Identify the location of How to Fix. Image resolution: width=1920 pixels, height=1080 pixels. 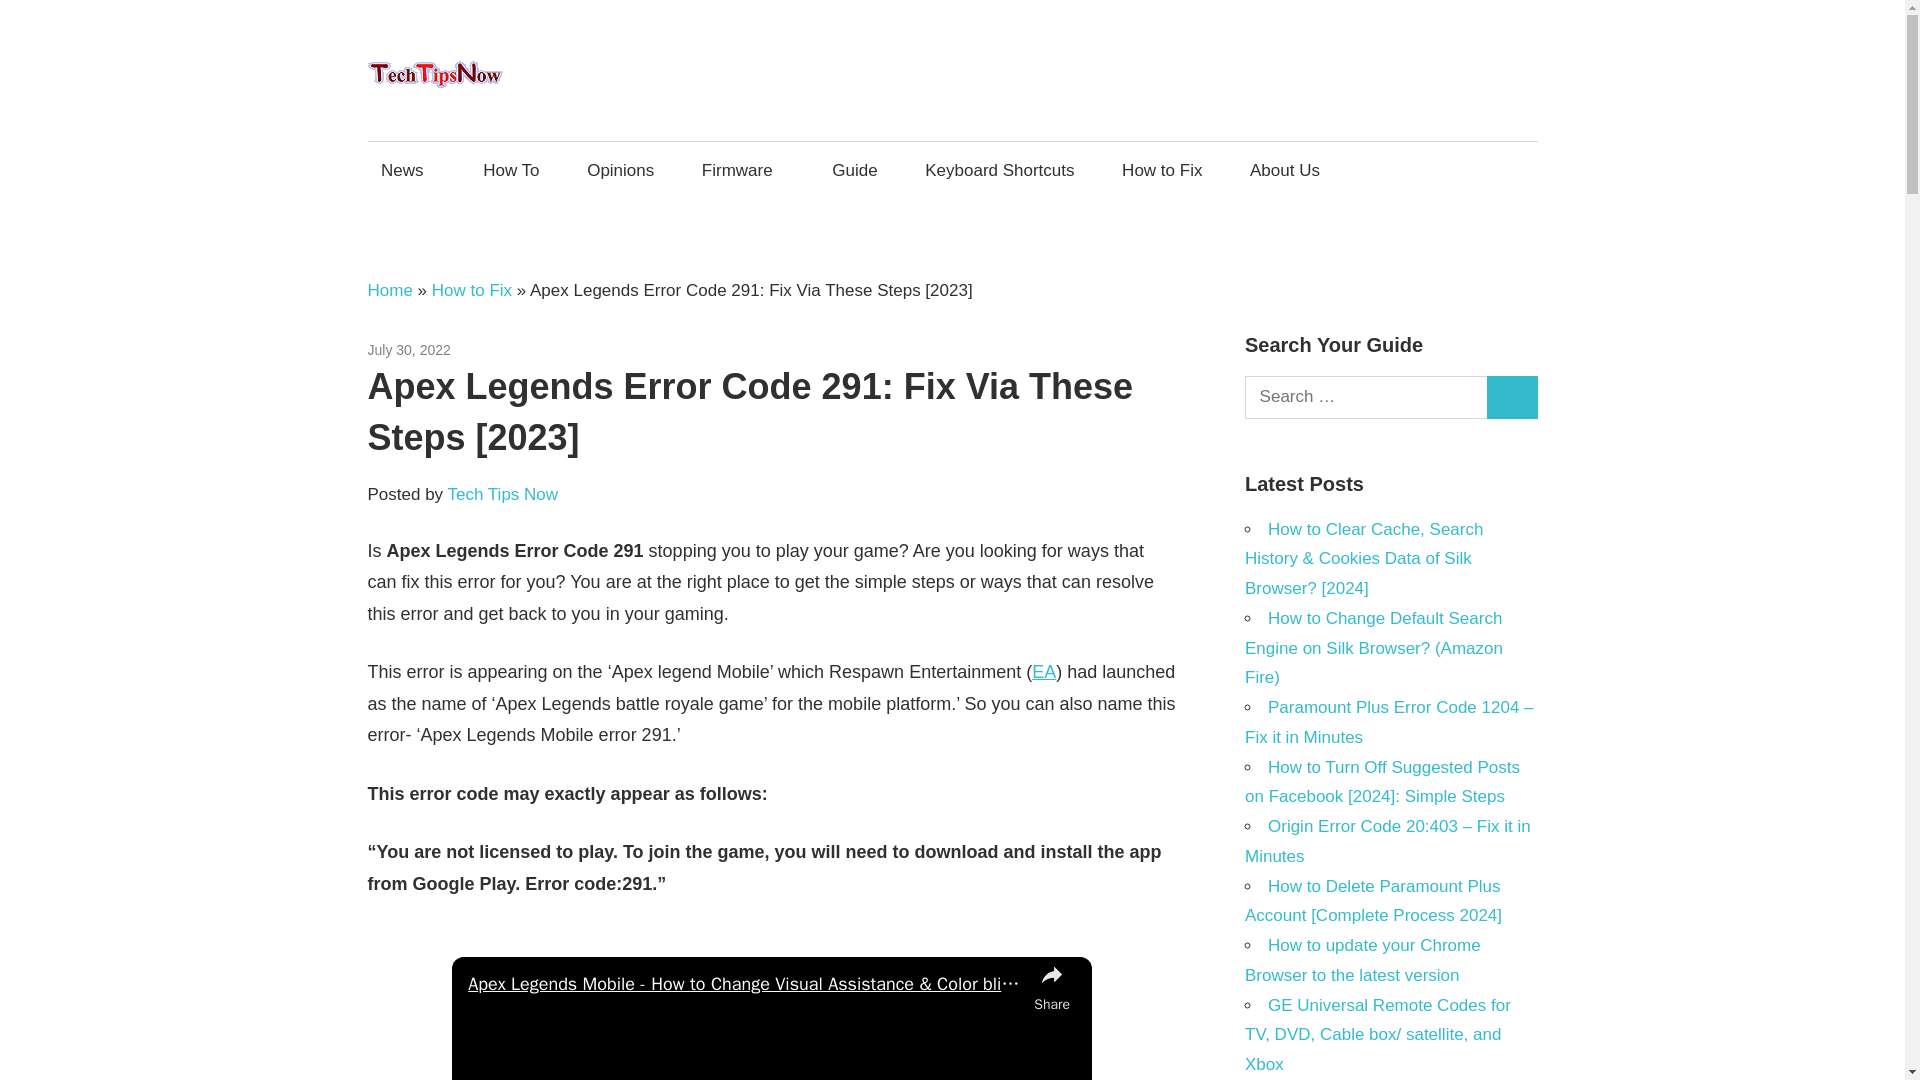
(472, 290).